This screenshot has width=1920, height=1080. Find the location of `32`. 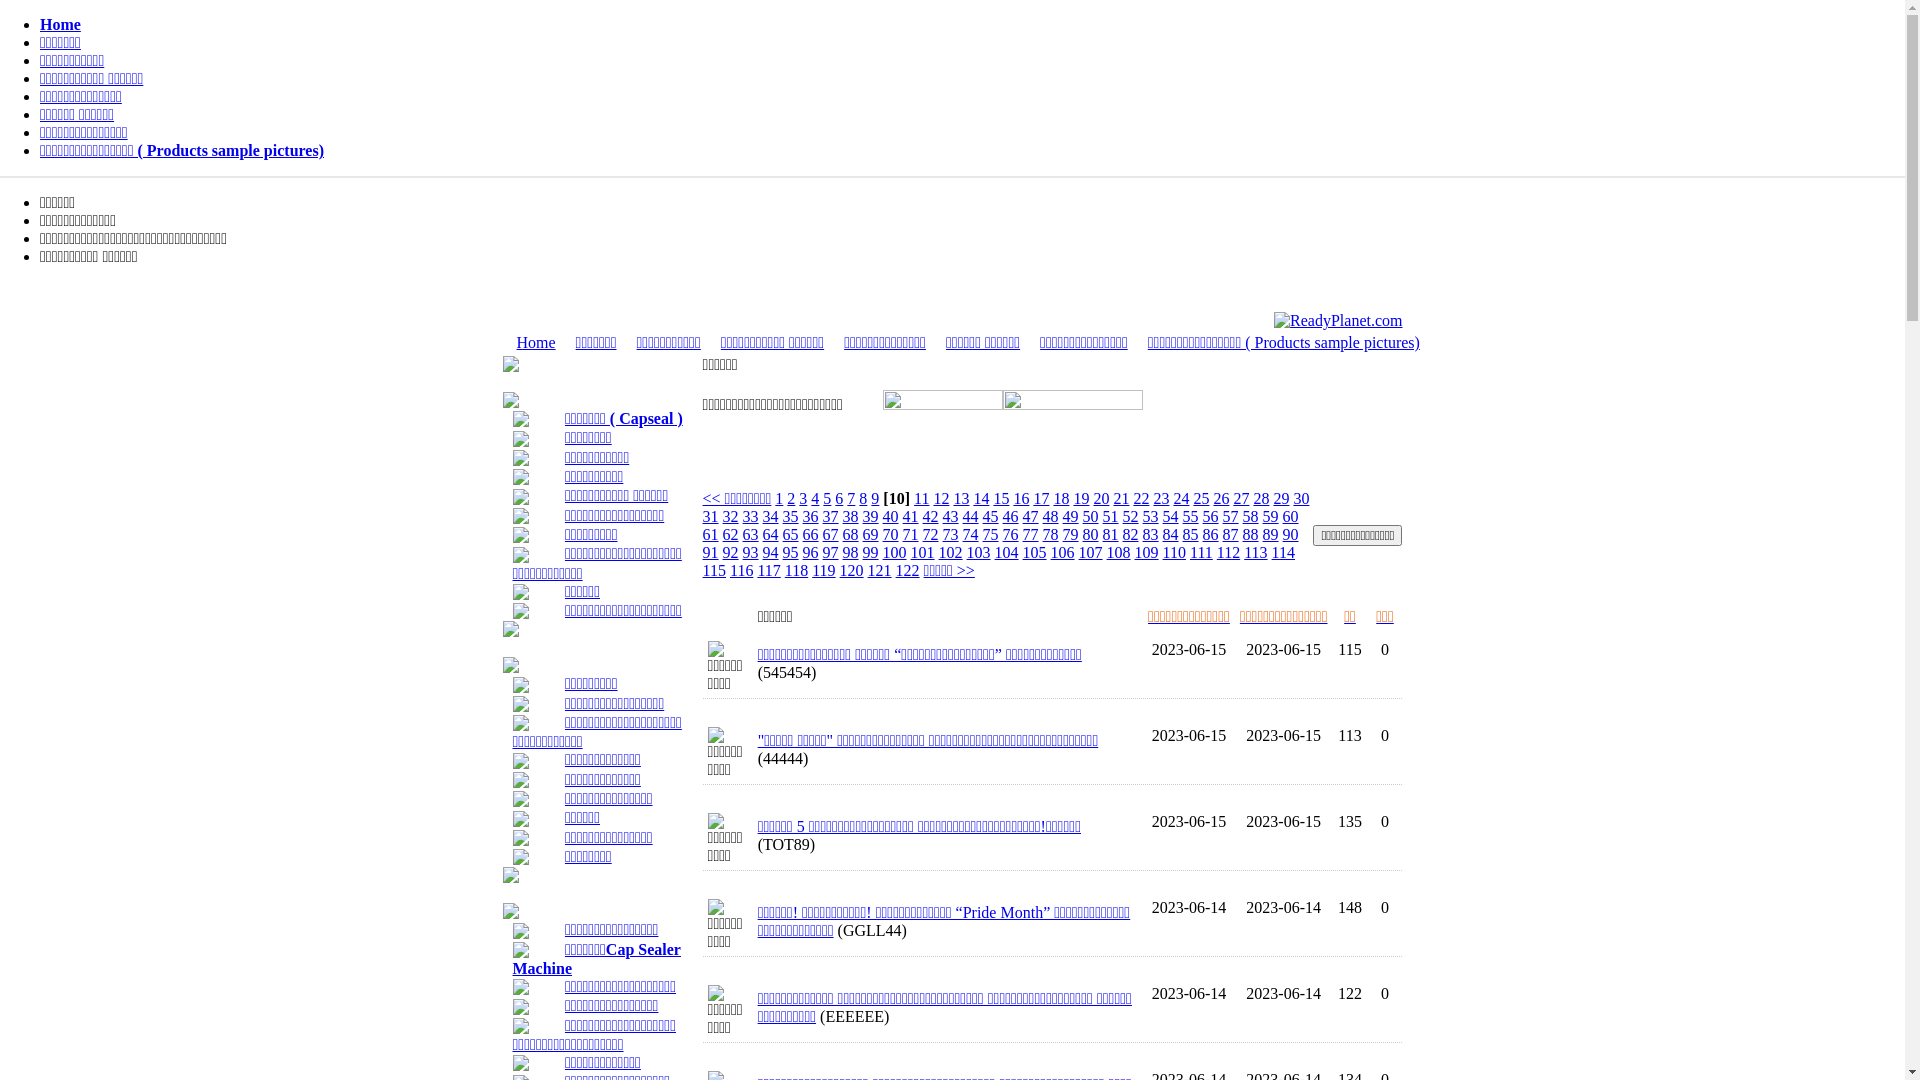

32 is located at coordinates (731, 516).